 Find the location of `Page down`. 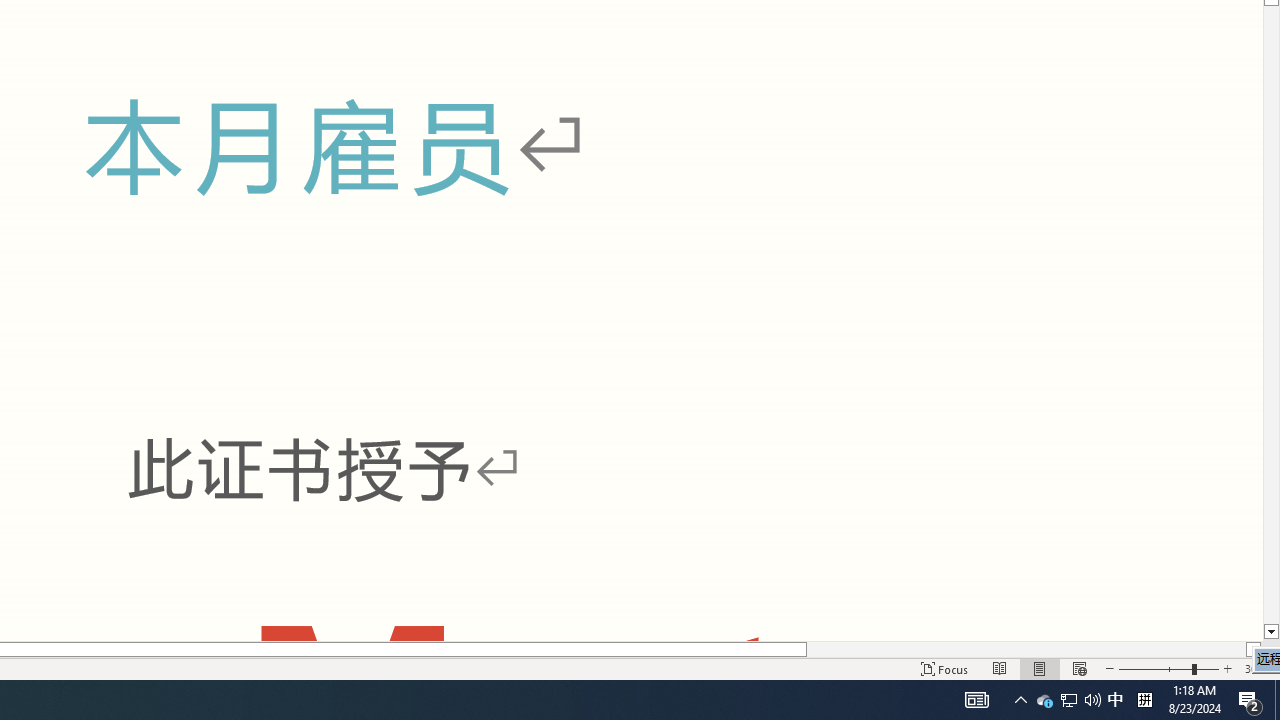

Page down is located at coordinates (1272, 314).